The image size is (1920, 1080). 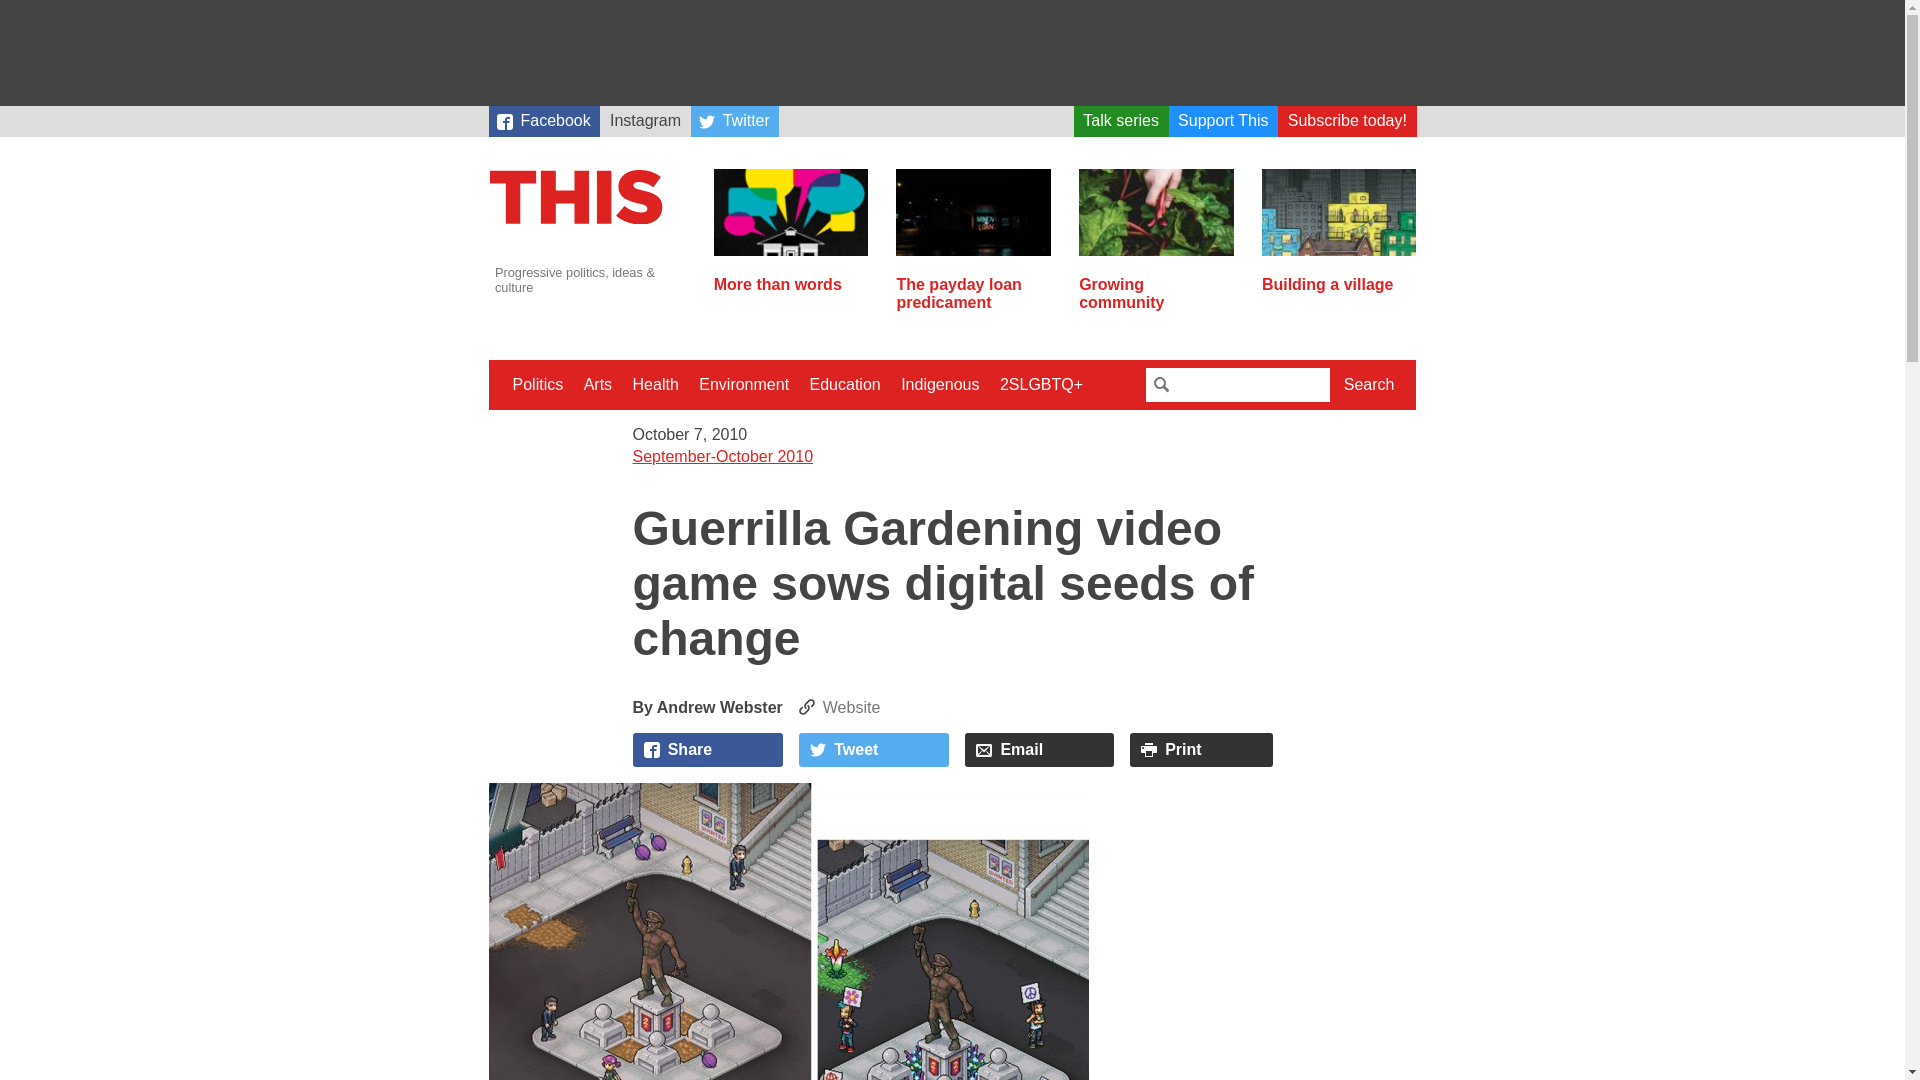 What do you see at coordinates (1121, 121) in the screenshot?
I see `Talk series` at bounding box center [1121, 121].